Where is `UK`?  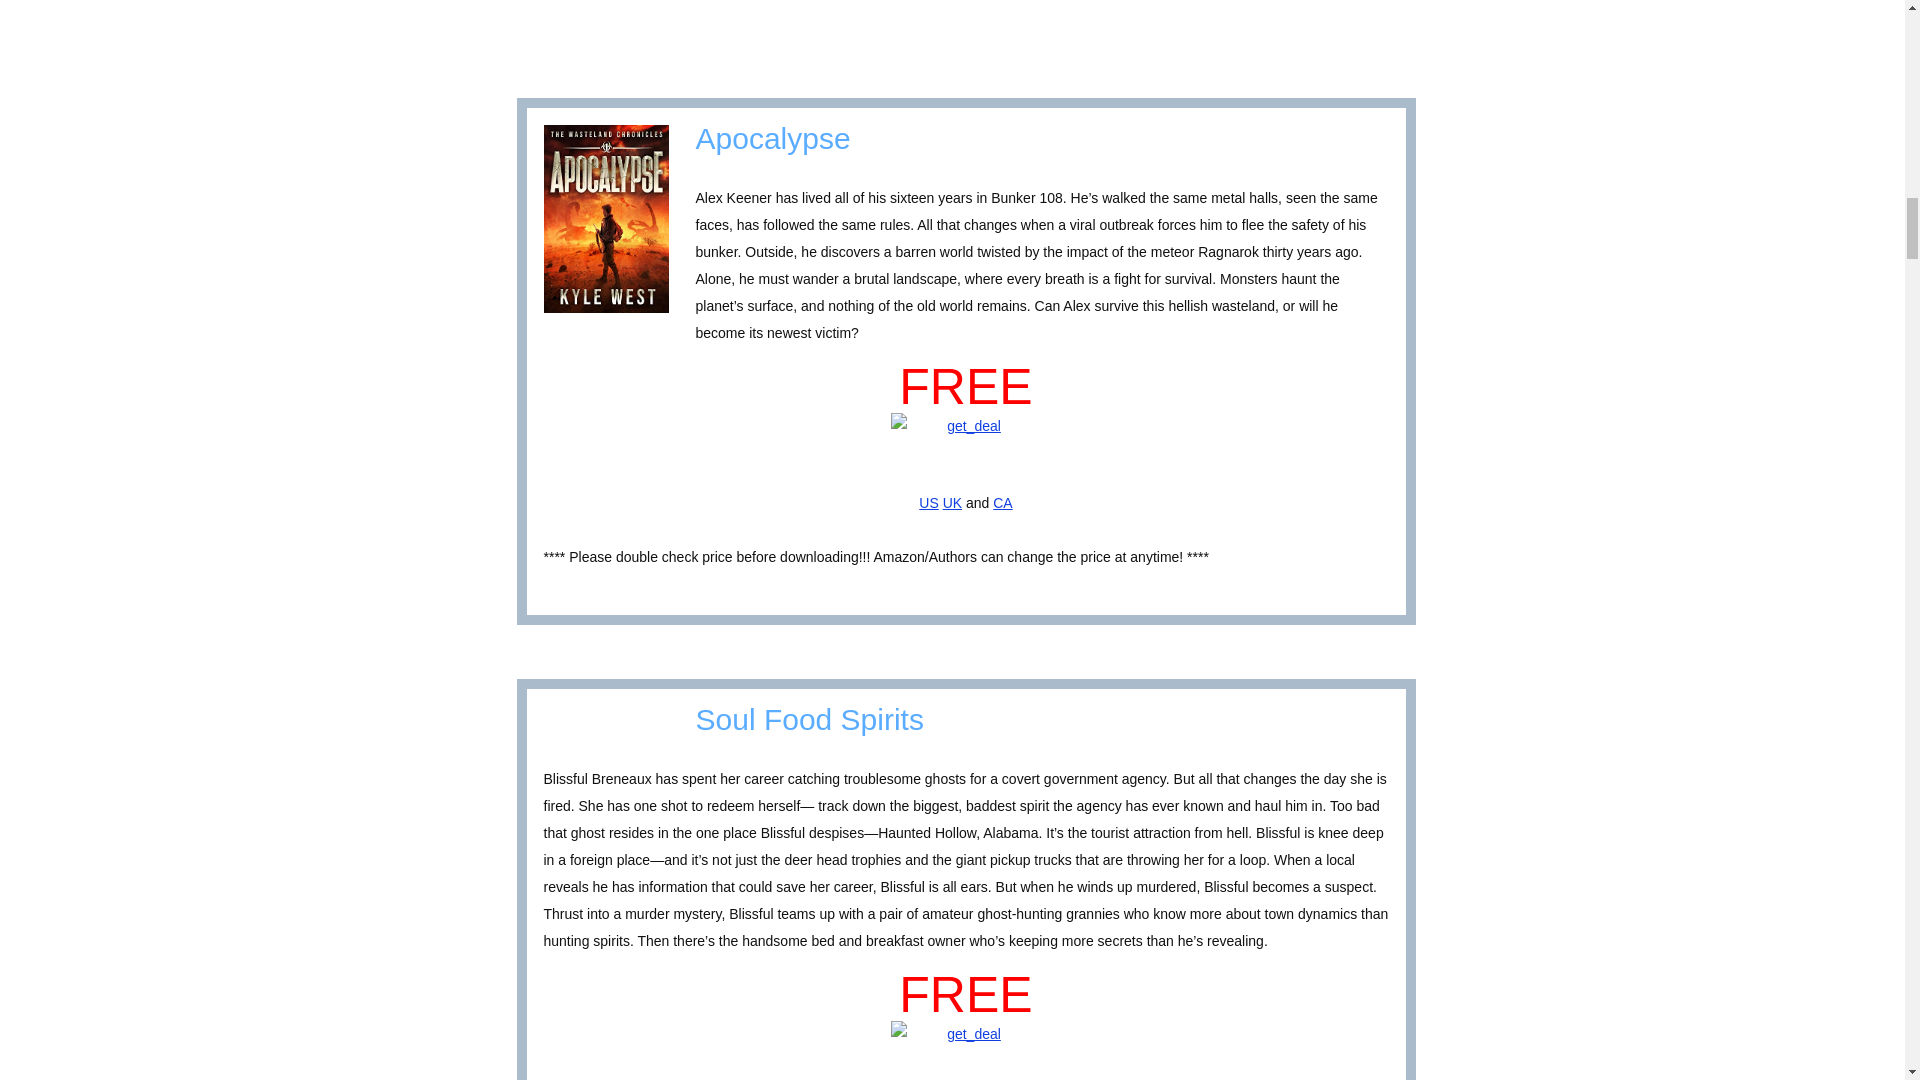 UK is located at coordinates (952, 502).